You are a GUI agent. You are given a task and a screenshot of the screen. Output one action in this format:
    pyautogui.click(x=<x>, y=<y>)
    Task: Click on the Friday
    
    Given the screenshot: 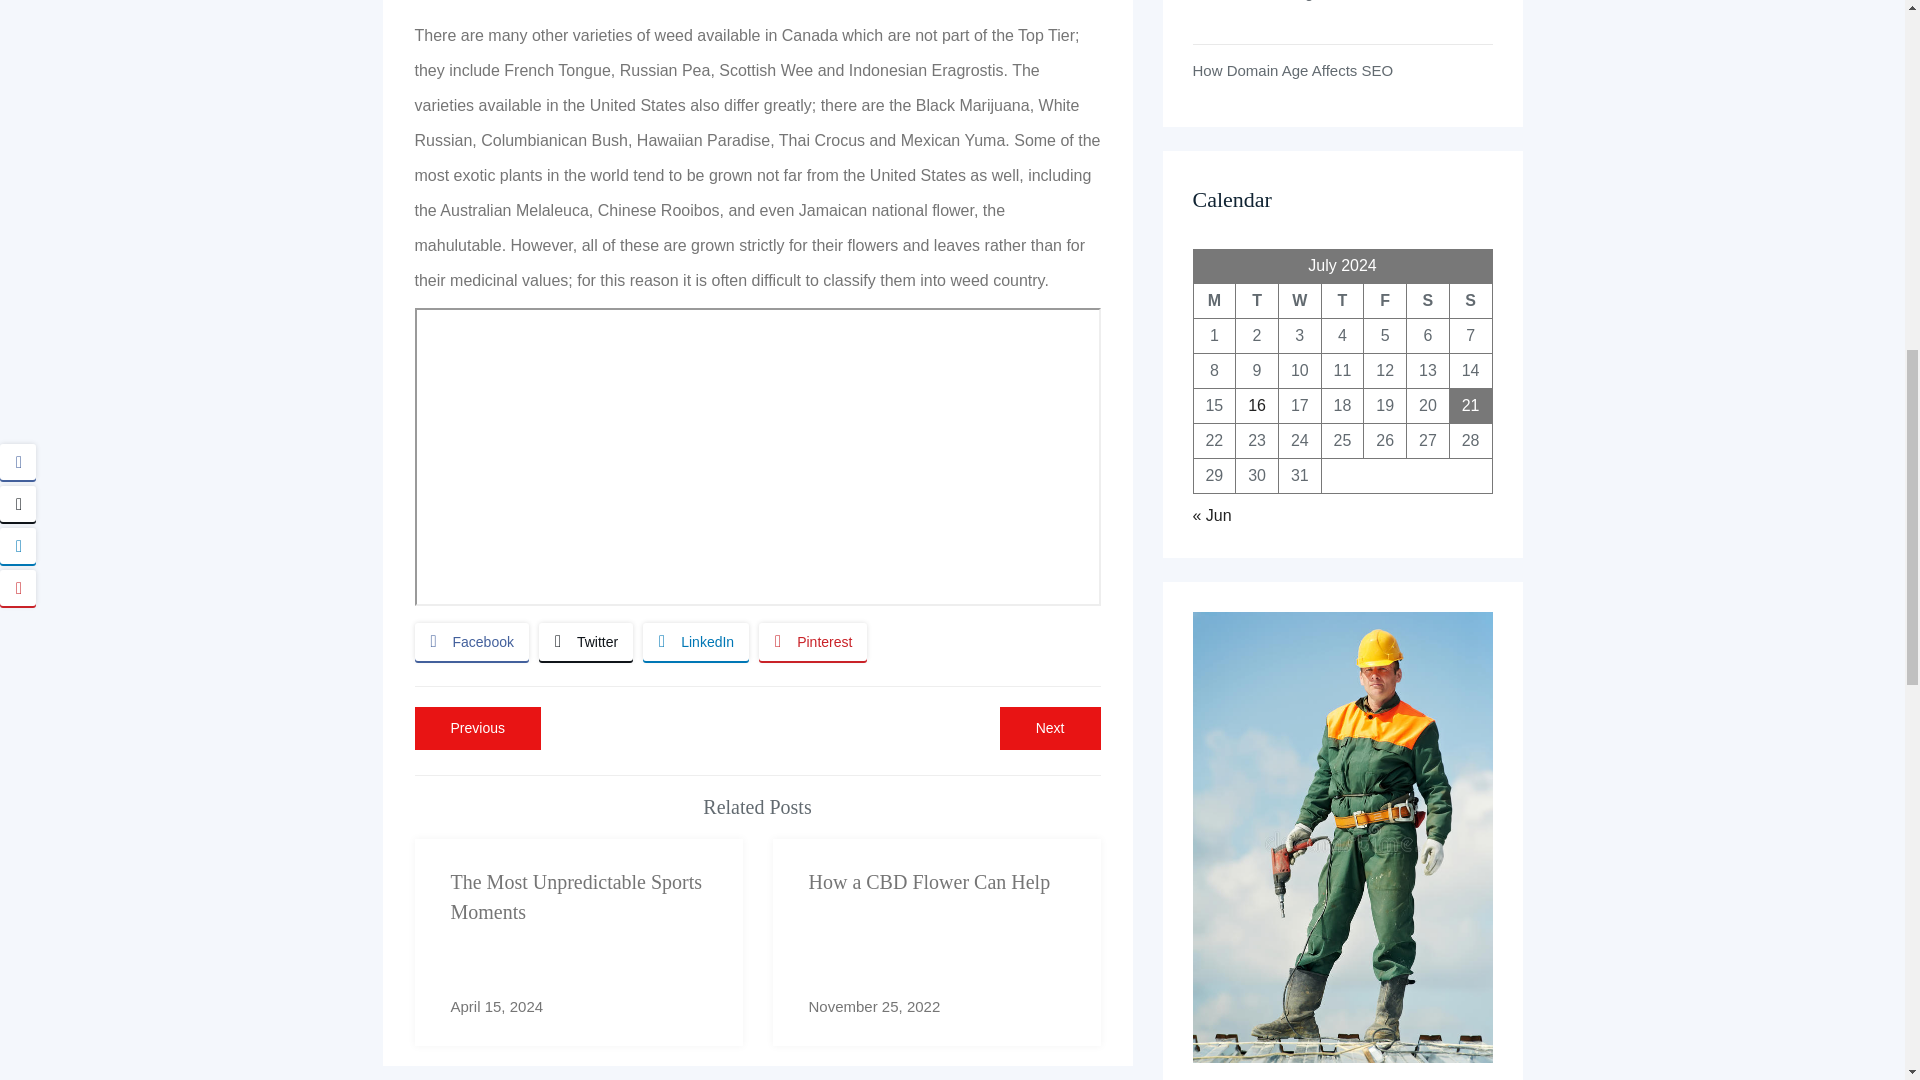 What is the action you would take?
    pyautogui.click(x=1385, y=300)
    